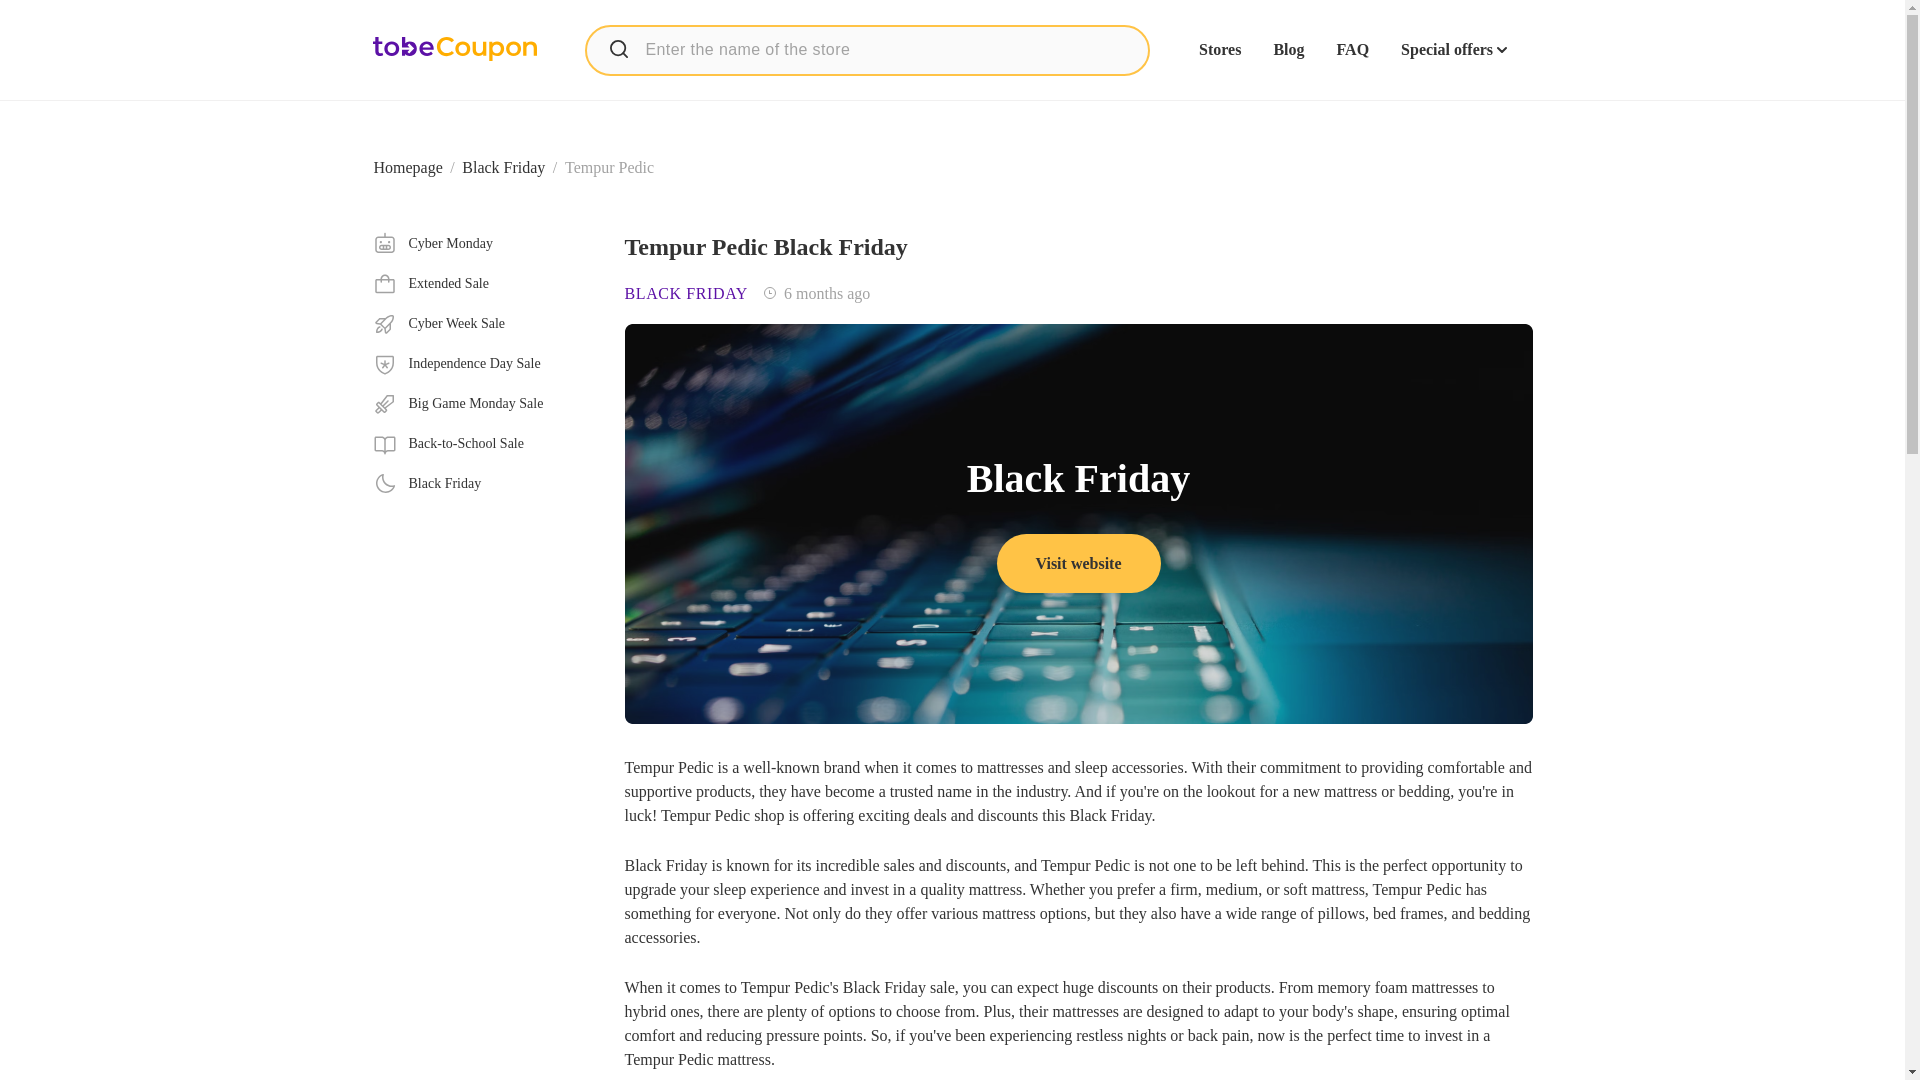  What do you see at coordinates (1352, 50) in the screenshot?
I see `FAQ` at bounding box center [1352, 50].